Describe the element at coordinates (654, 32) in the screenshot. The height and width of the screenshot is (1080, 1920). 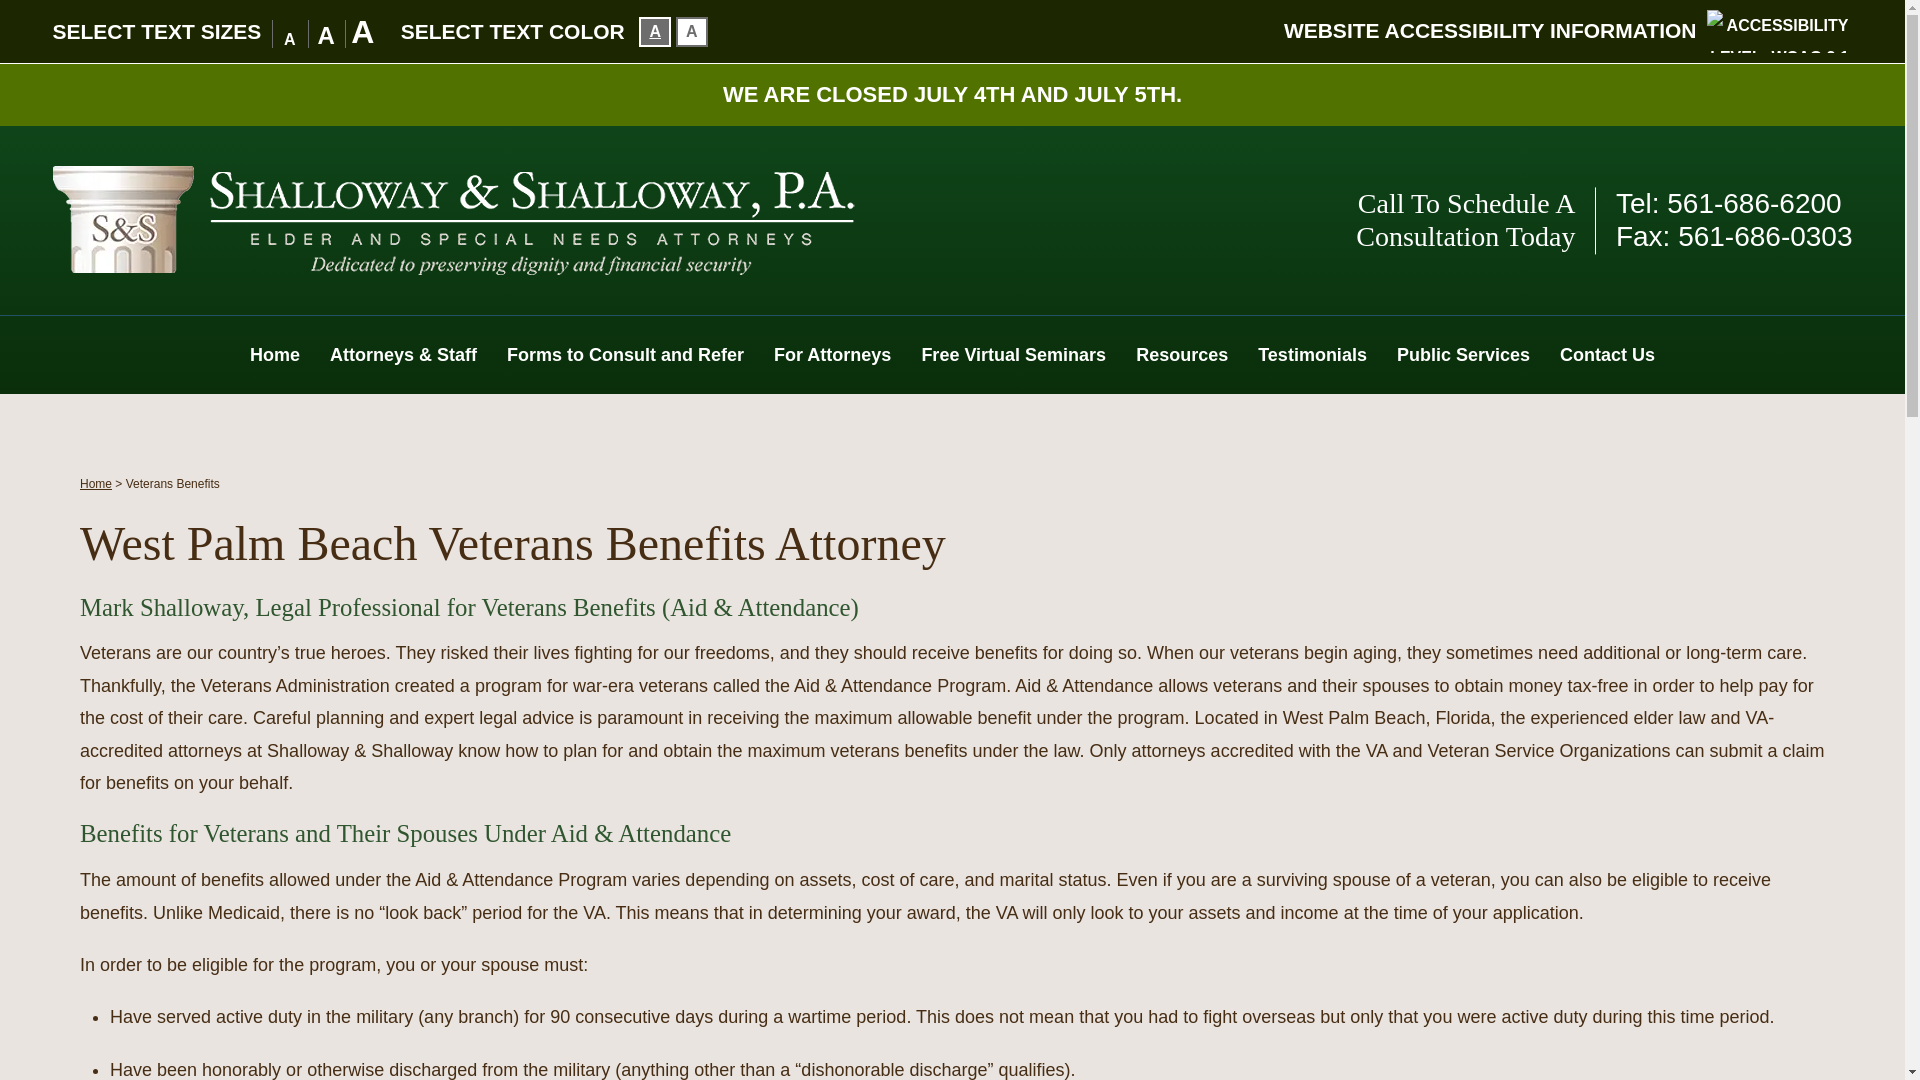
I see `A` at that location.